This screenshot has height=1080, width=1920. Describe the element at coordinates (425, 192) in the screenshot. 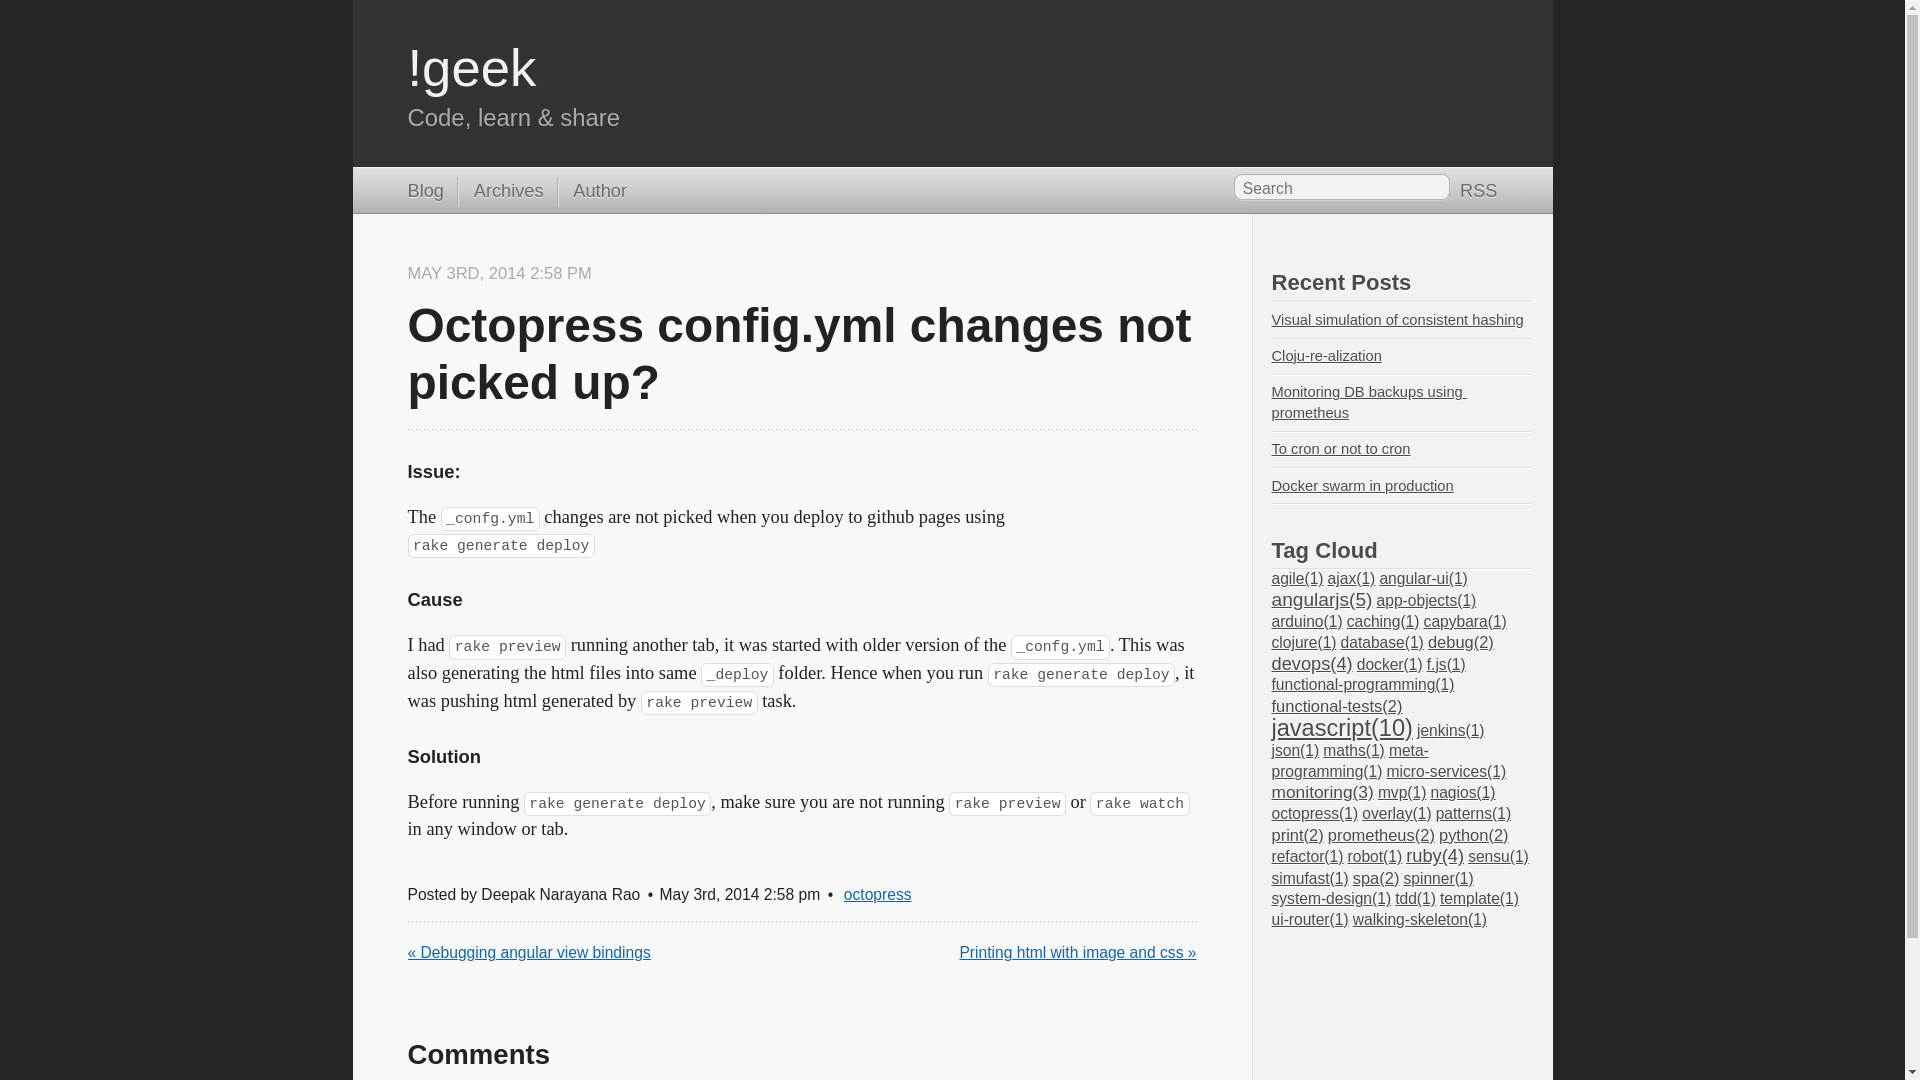

I see `Blog` at that location.